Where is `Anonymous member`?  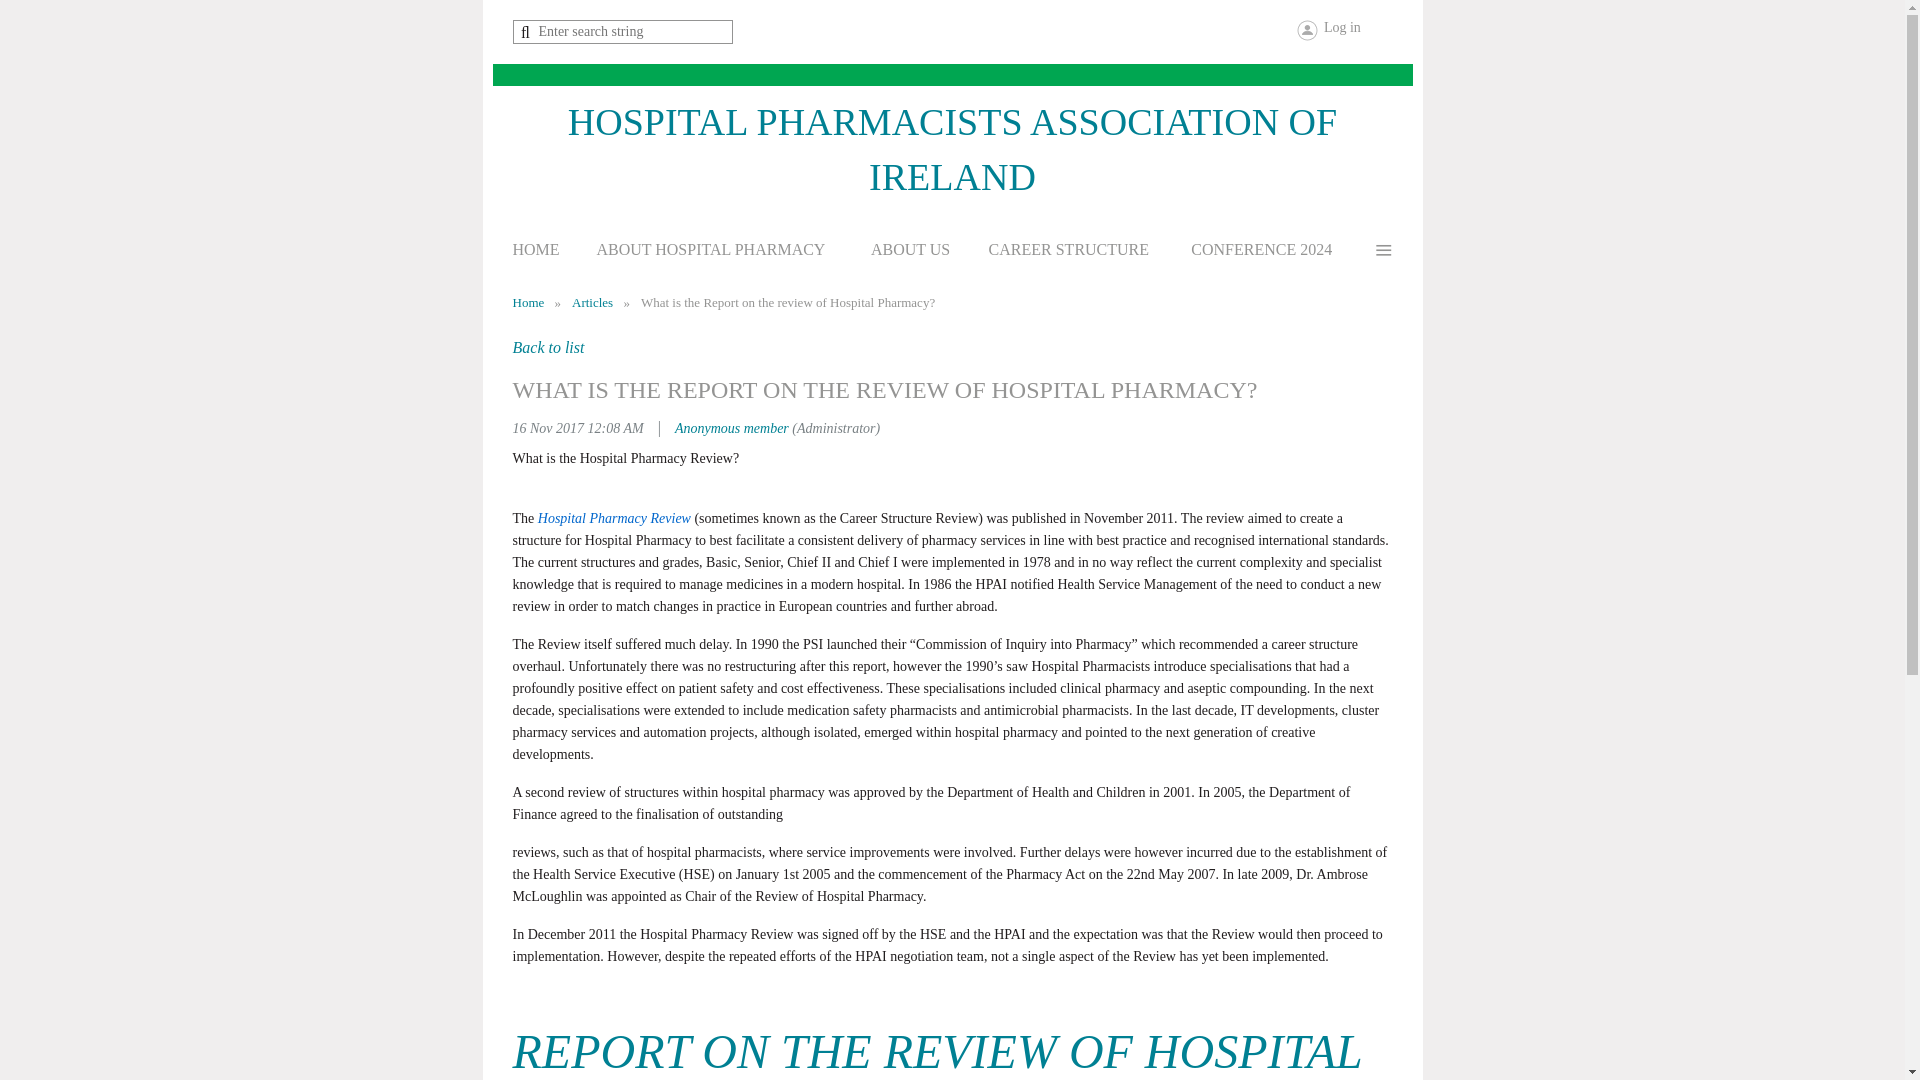
Anonymous member is located at coordinates (732, 428).